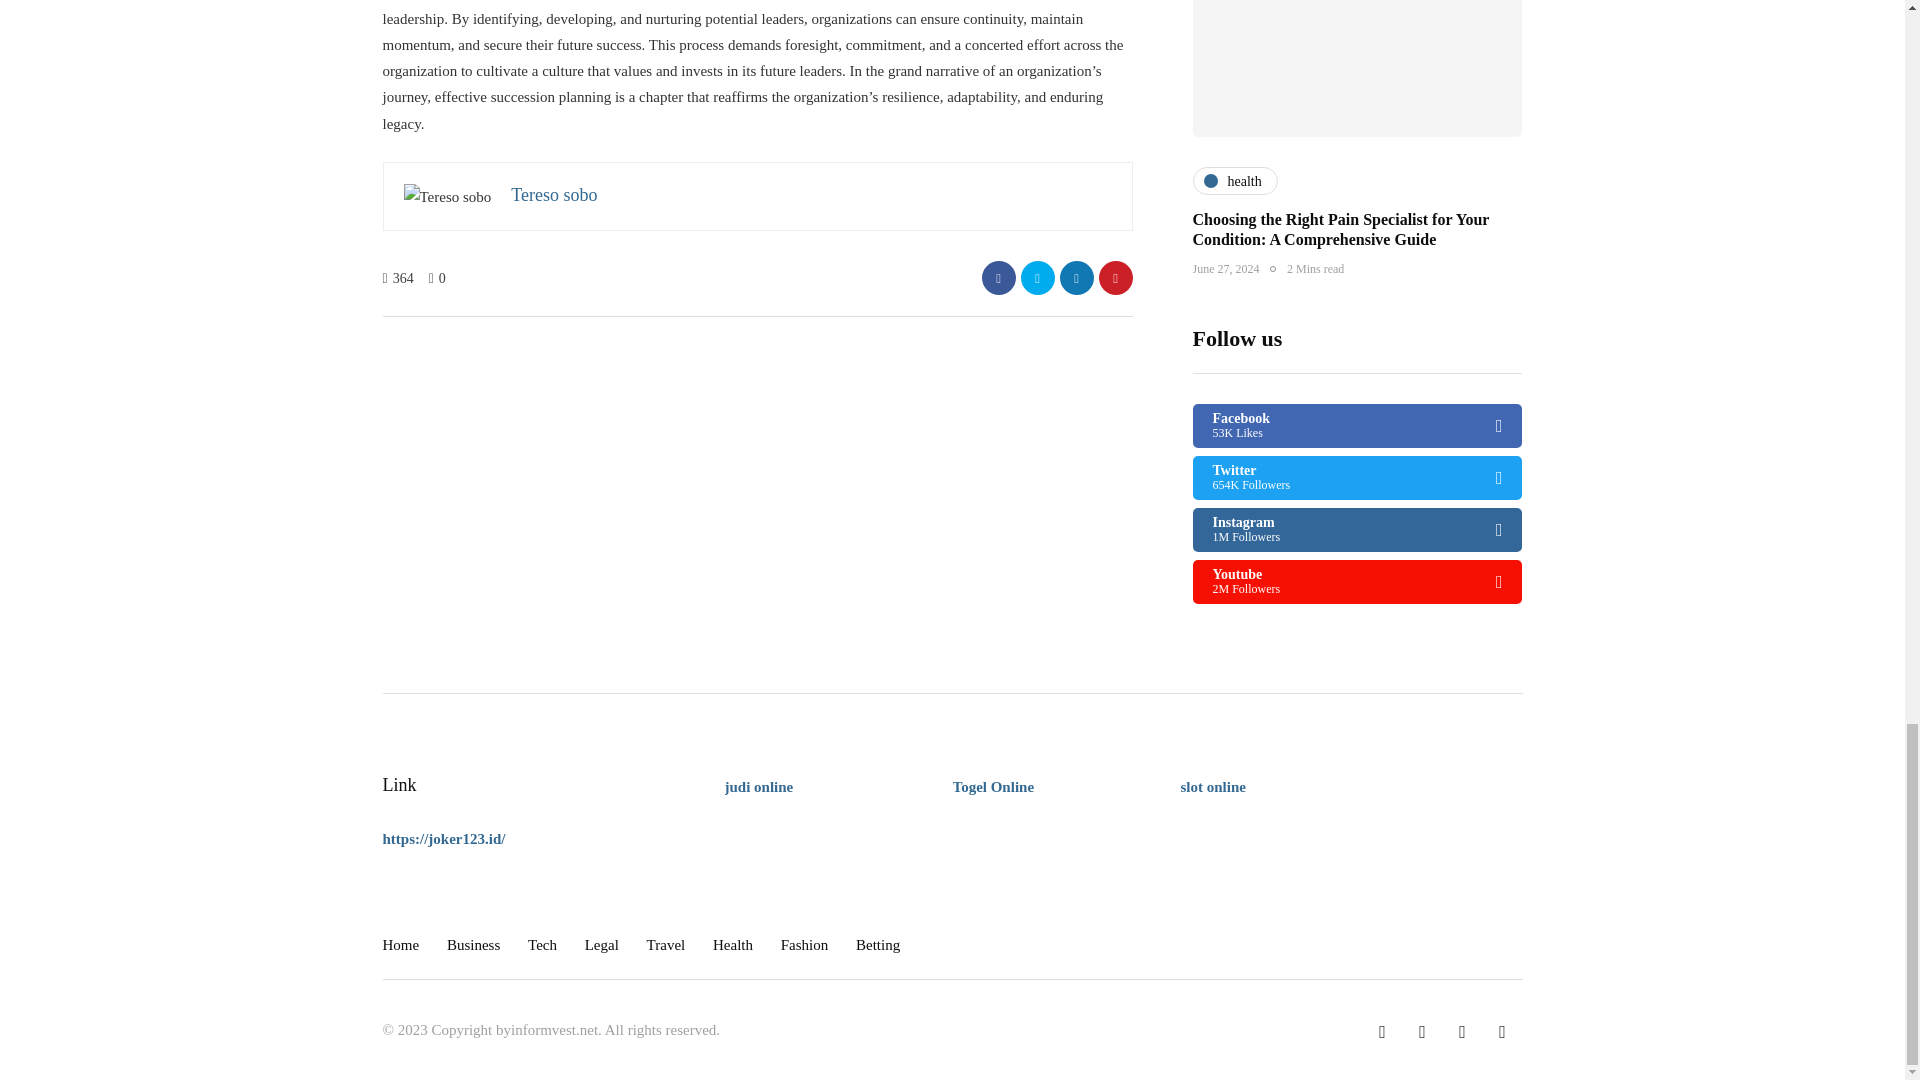  Describe the element at coordinates (1115, 278) in the screenshot. I see `Pin this` at that location.